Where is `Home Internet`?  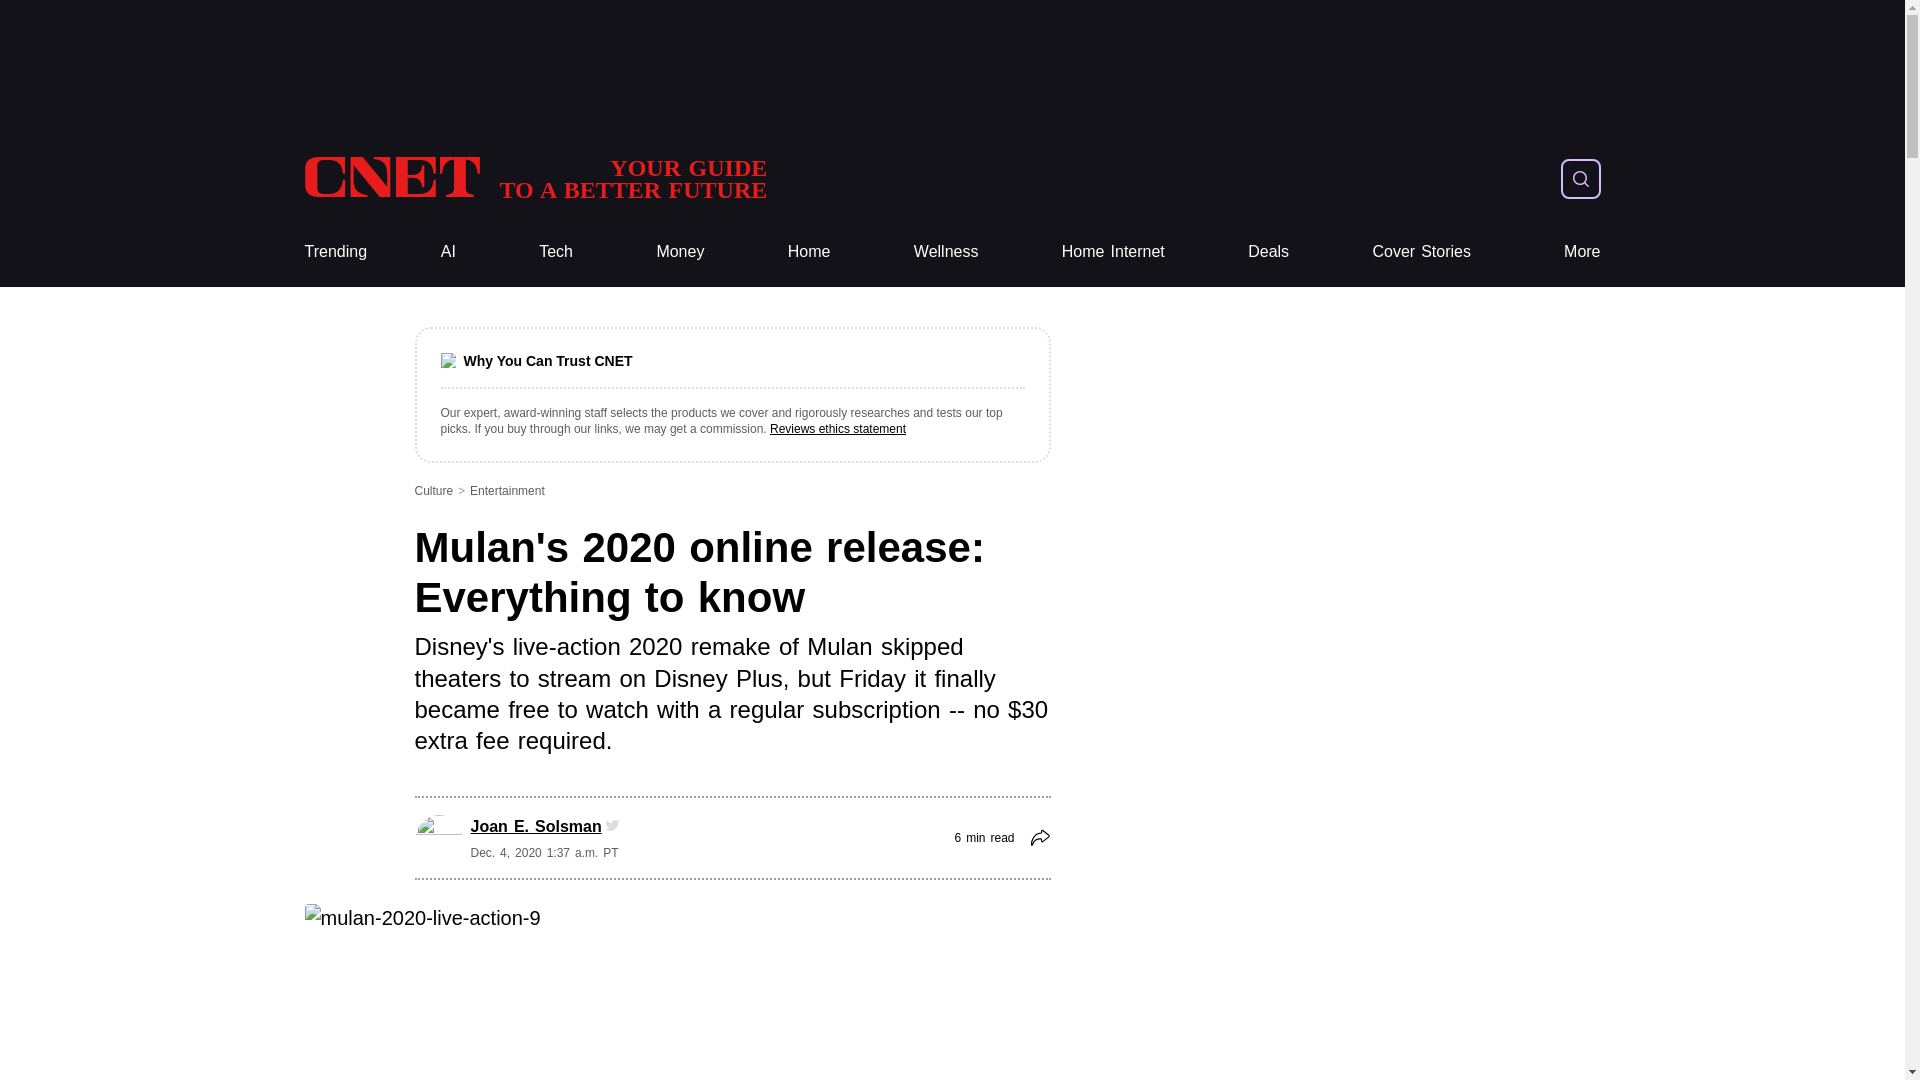 Home Internet is located at coordinates (534, 178).